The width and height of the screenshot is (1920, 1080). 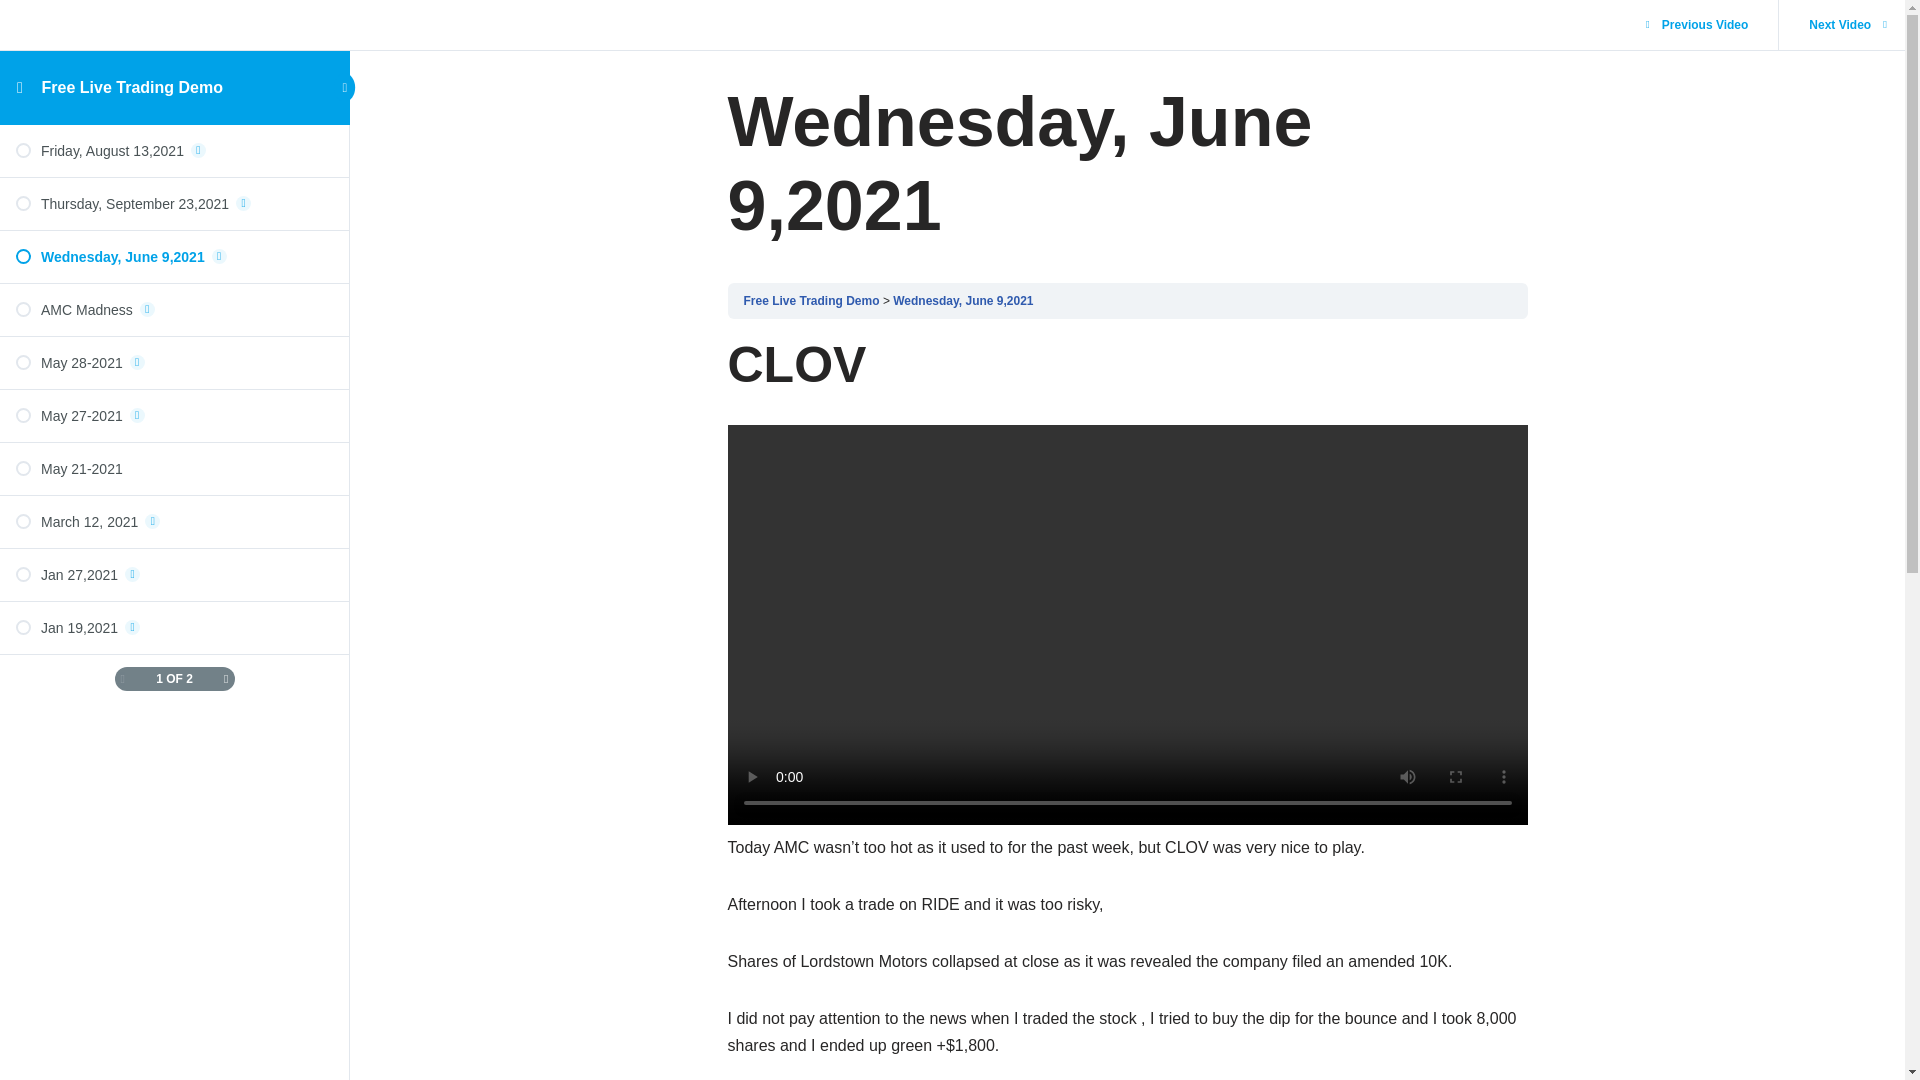 I want to click on Previous Video, so click(x=1702, y=25).